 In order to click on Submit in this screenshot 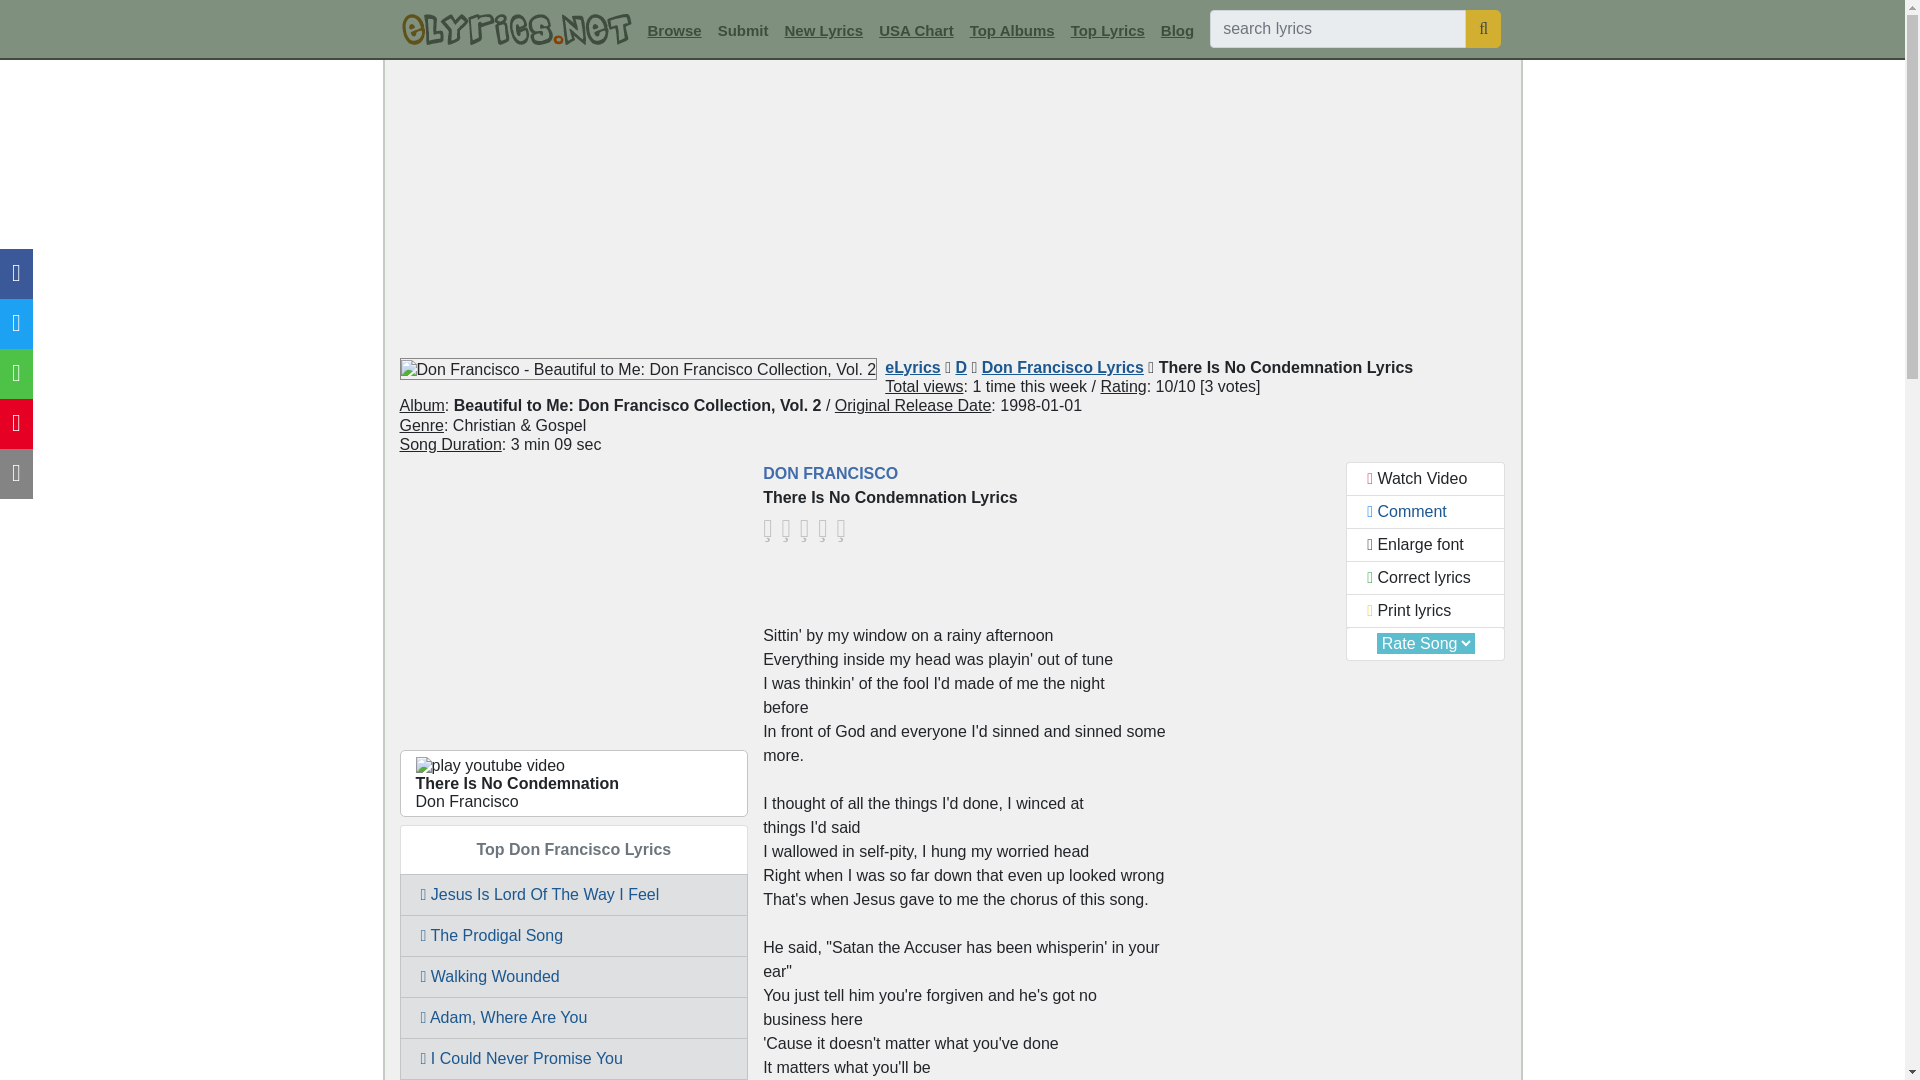, I will do `click(744, 30)`.